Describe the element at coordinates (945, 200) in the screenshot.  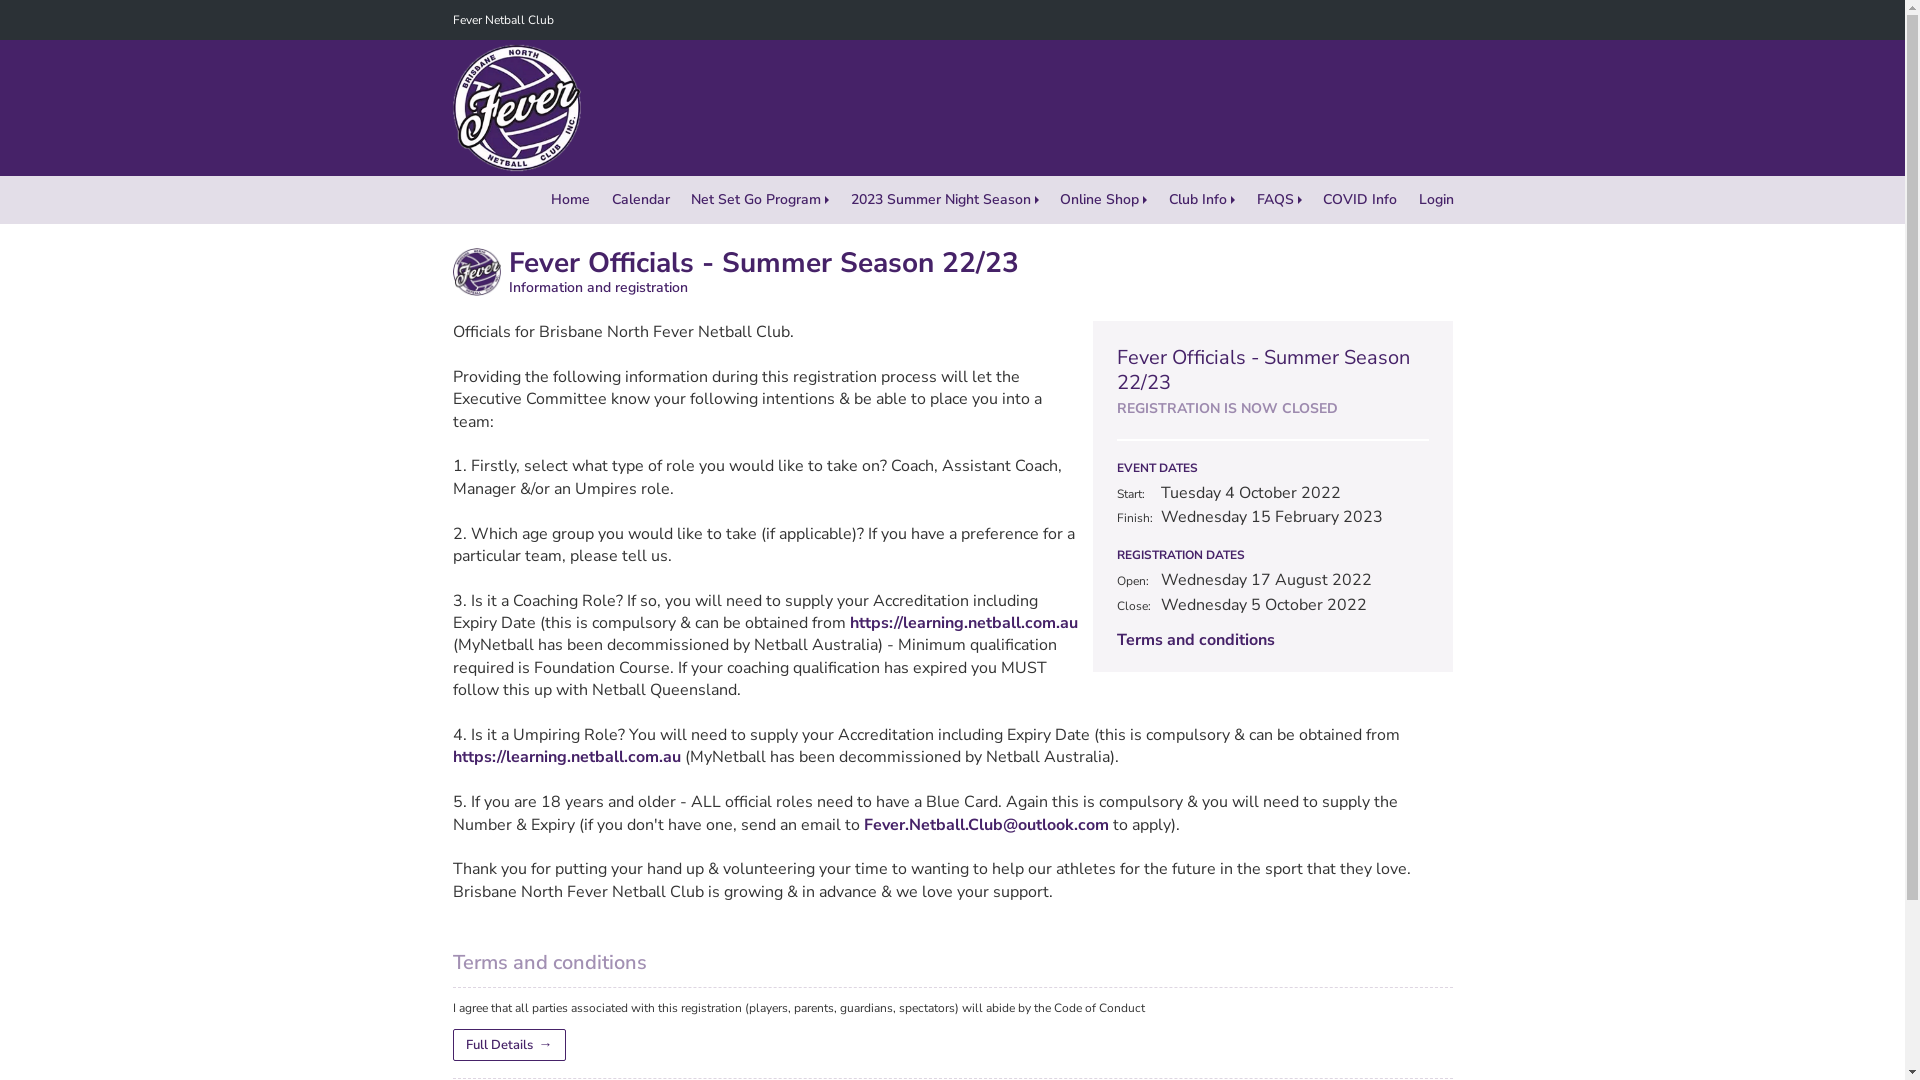
I see `2023 Summer Night Season` at that location.